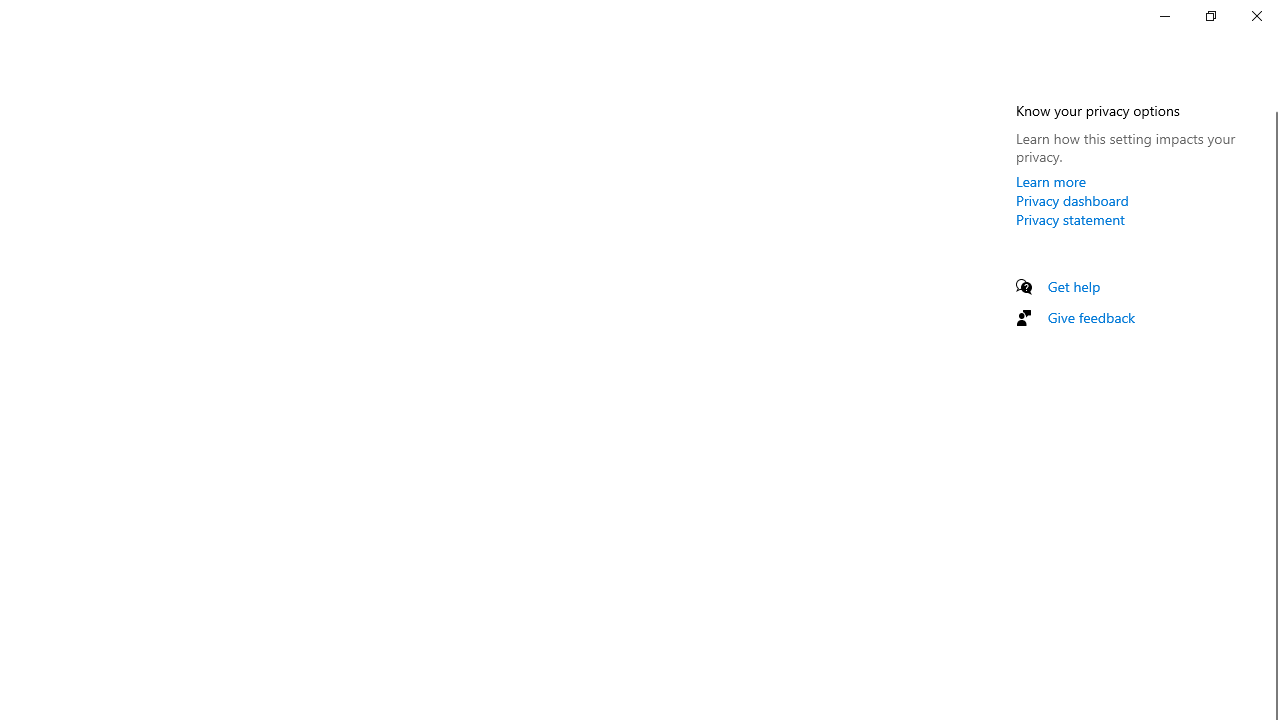  I want to click on Get help, so click(1074, 286).